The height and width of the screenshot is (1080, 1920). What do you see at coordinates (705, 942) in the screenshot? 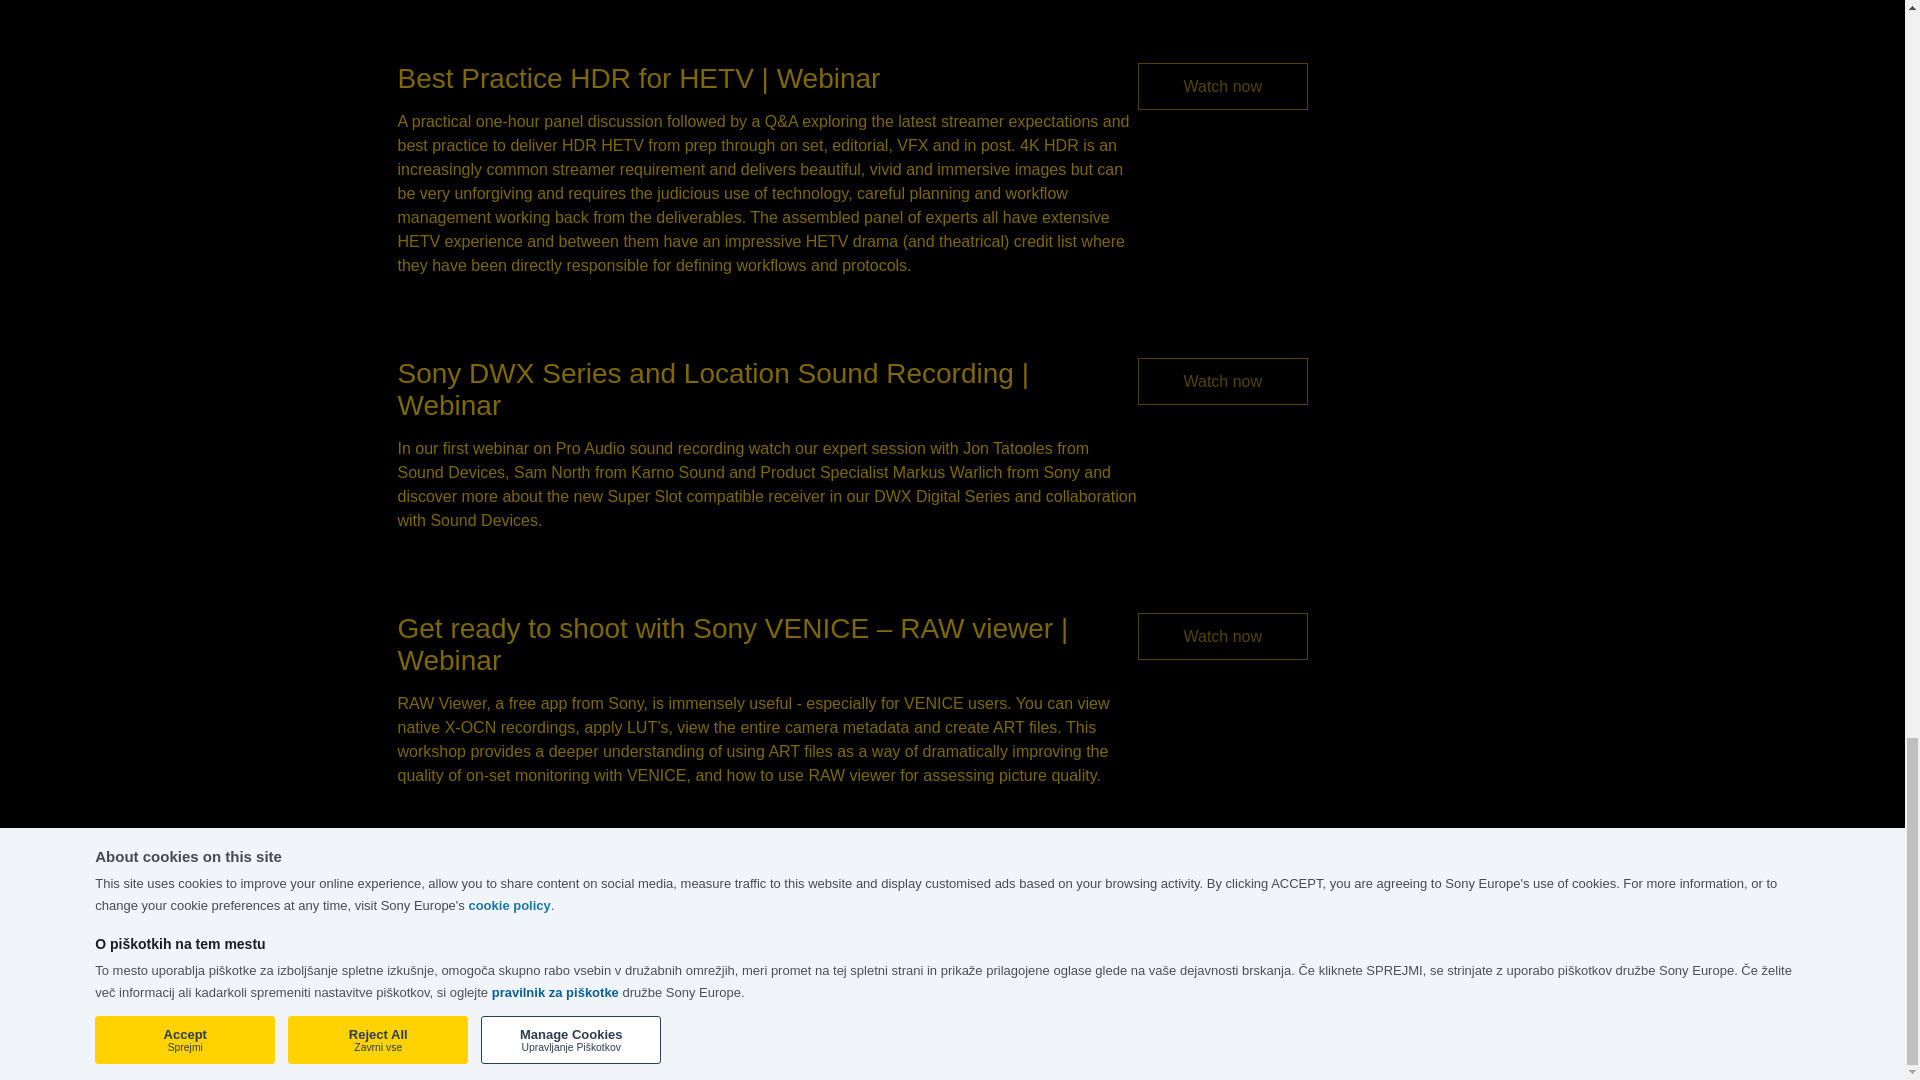
I see `Insight` at bounding box center [705, 942].